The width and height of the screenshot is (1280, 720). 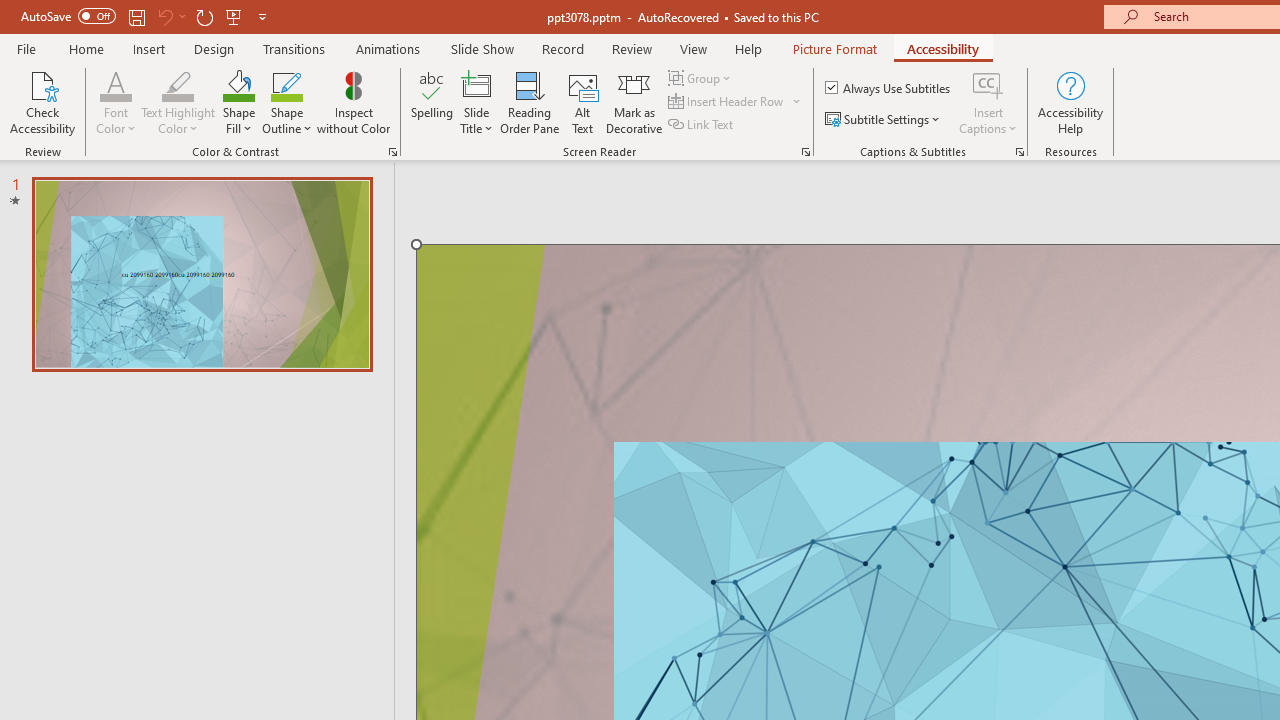 What do you see at coordinates (884, 120) in the screenshot?
I see `Subtitle Settings` at bounding box center [884, 120].